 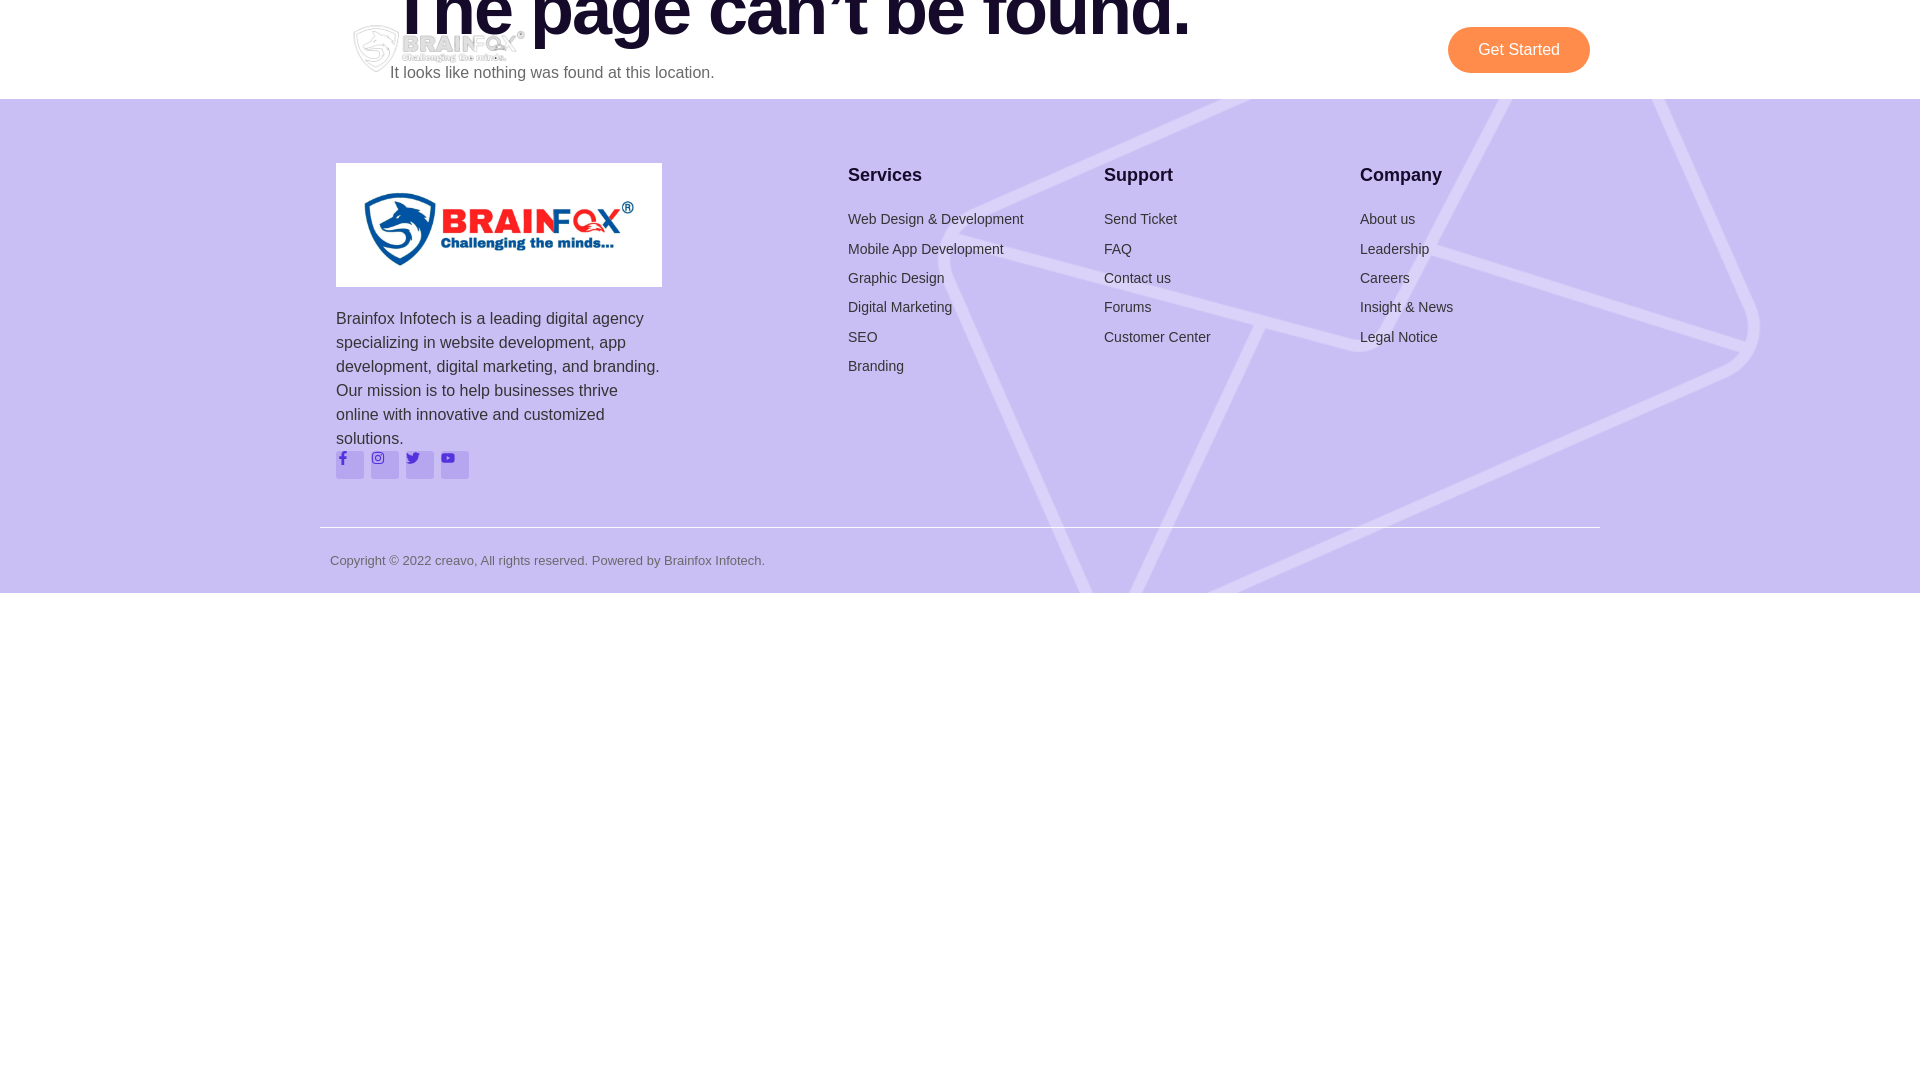 What do you see at coordinates (1216, 219) in the screenshot?
I see `Send Ticket` at bounding box center [1216, 219].